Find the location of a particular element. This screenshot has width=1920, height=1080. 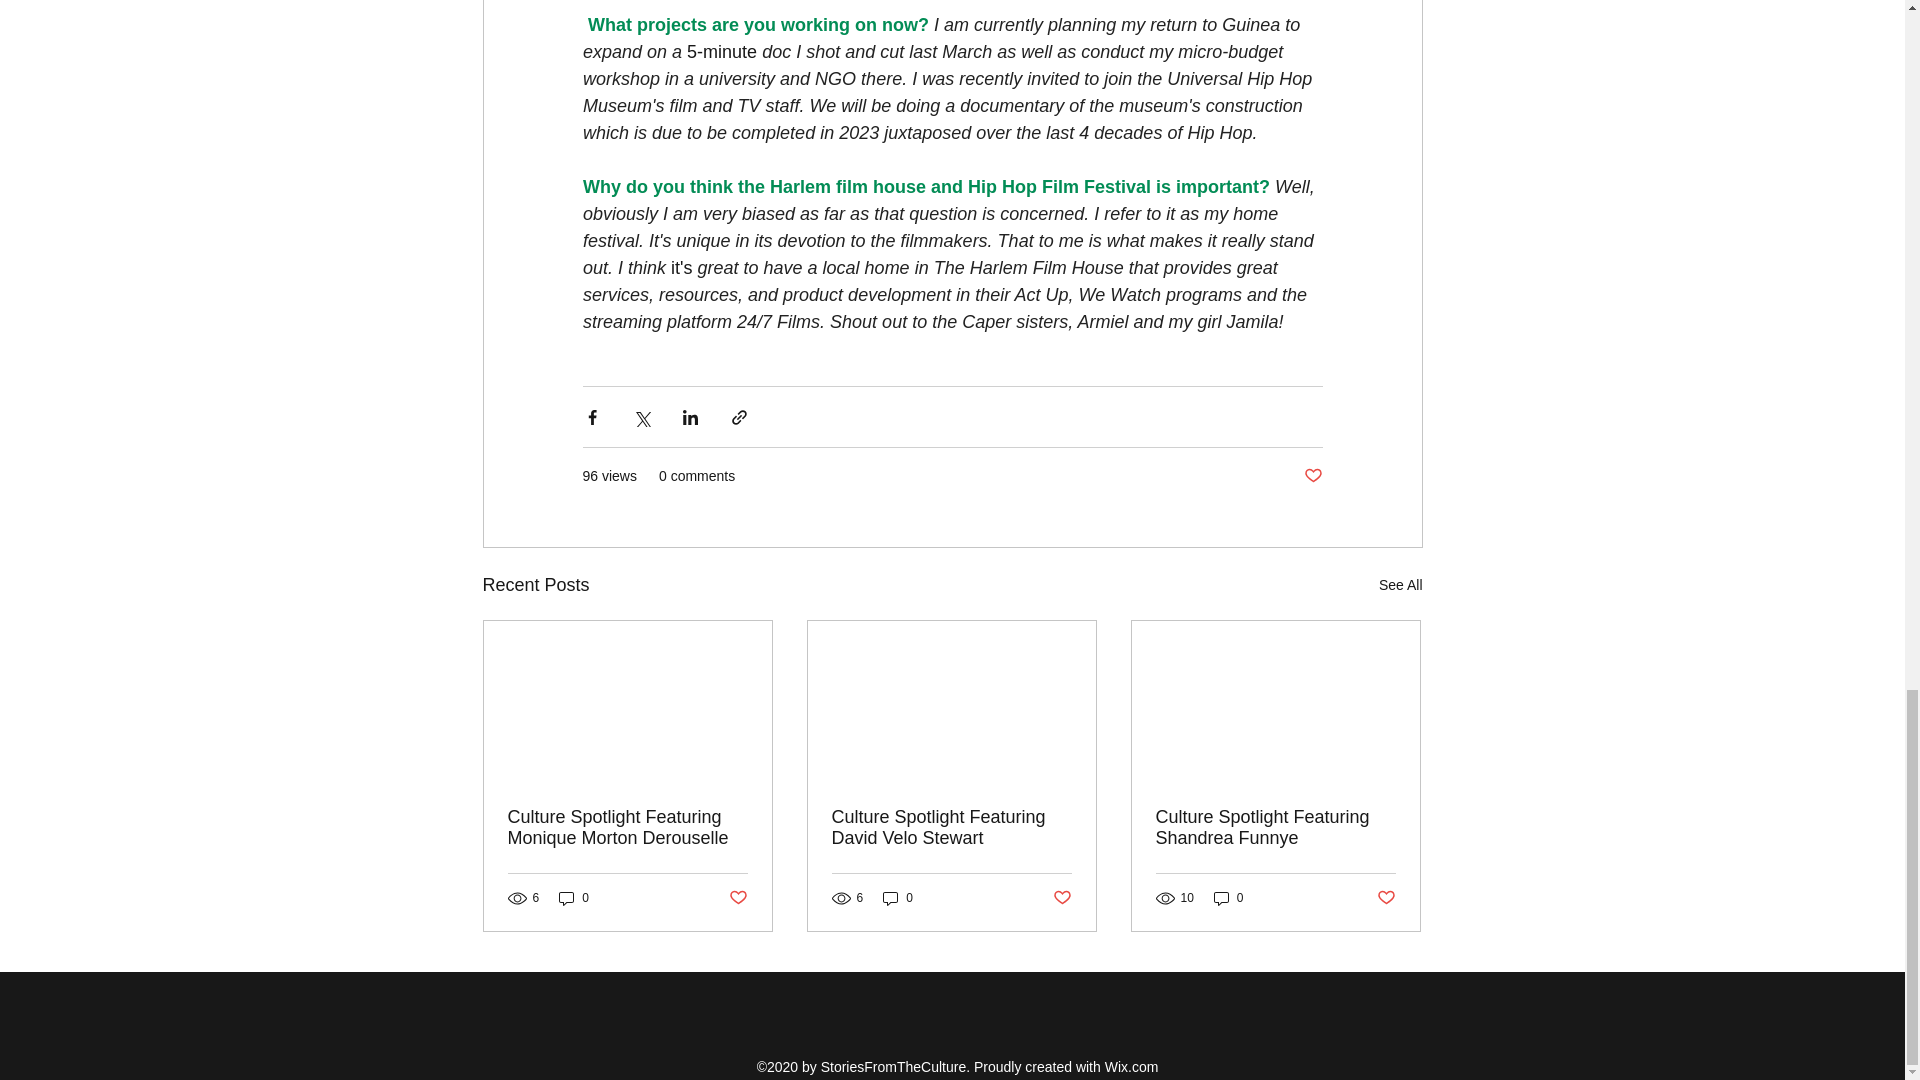

0 is located at coordinates (898, 898).